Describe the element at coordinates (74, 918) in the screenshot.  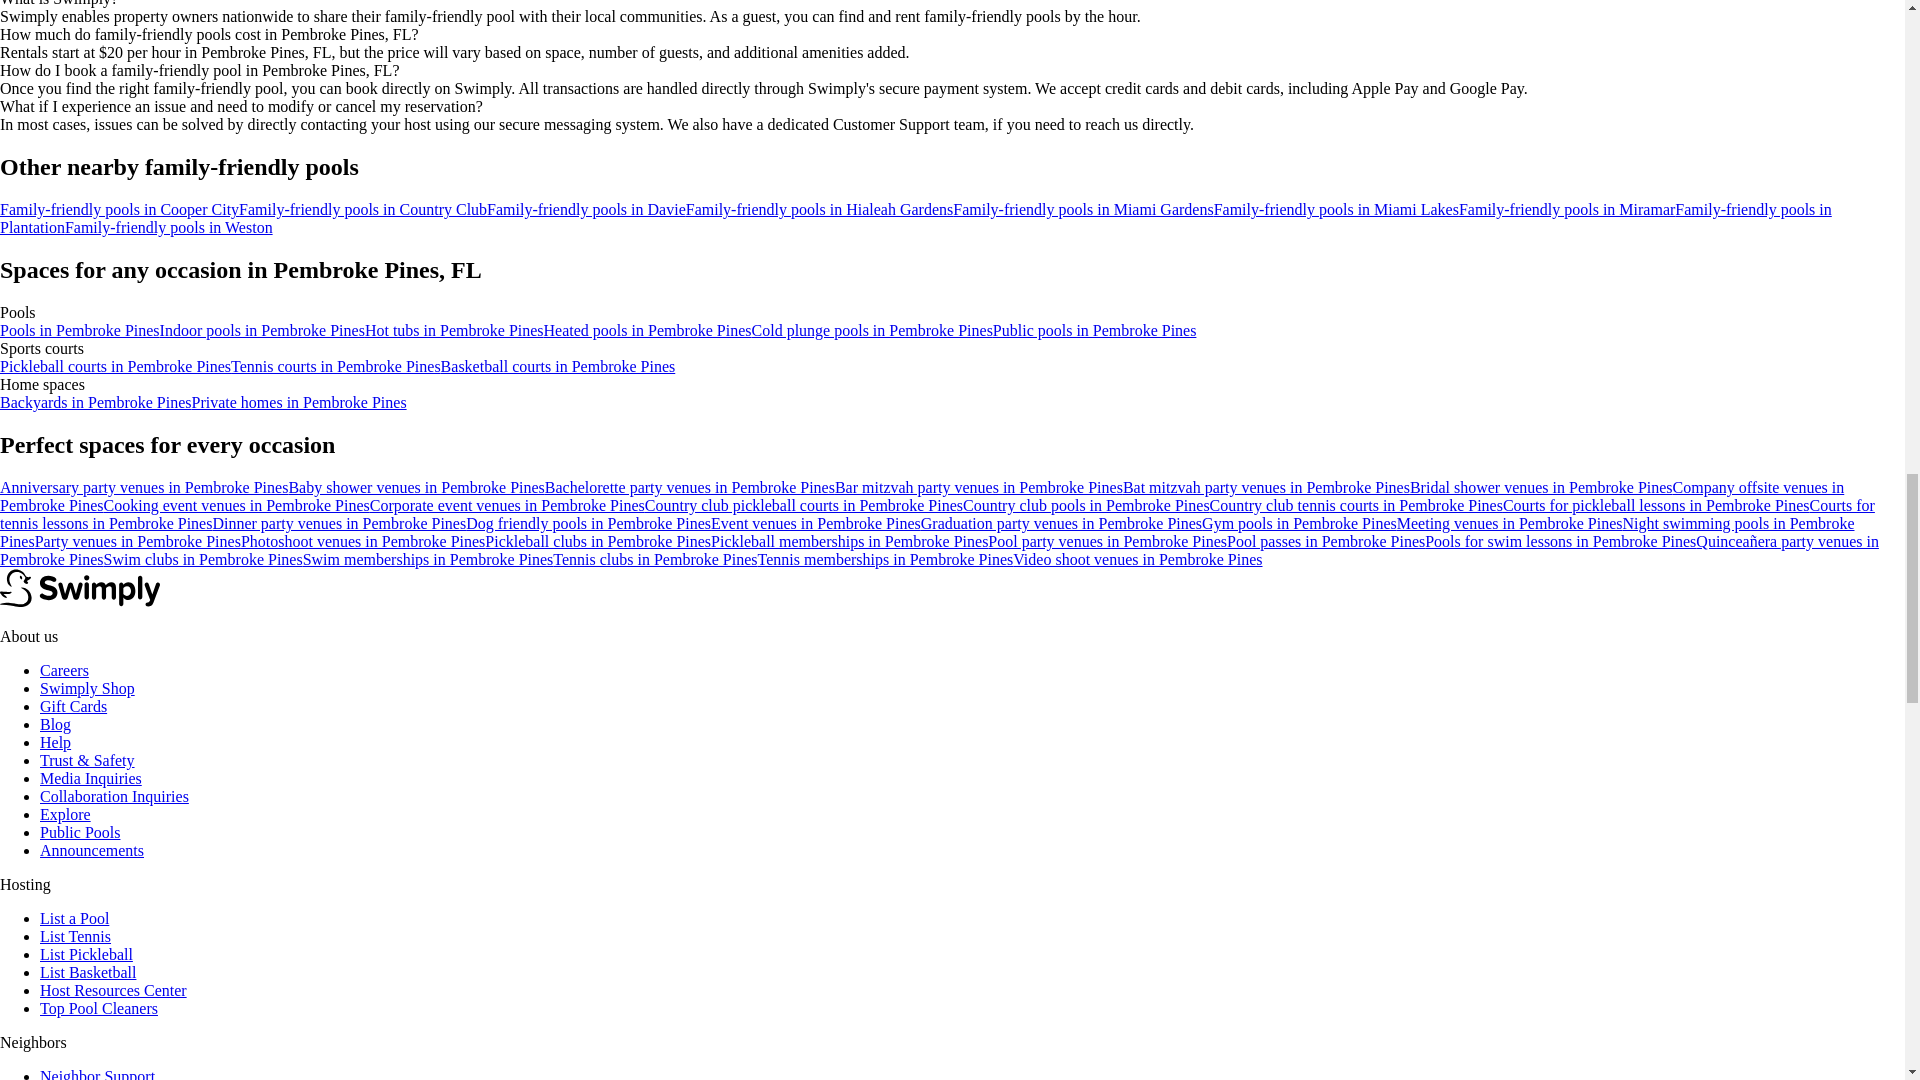
I see `List a Pool` at that location.